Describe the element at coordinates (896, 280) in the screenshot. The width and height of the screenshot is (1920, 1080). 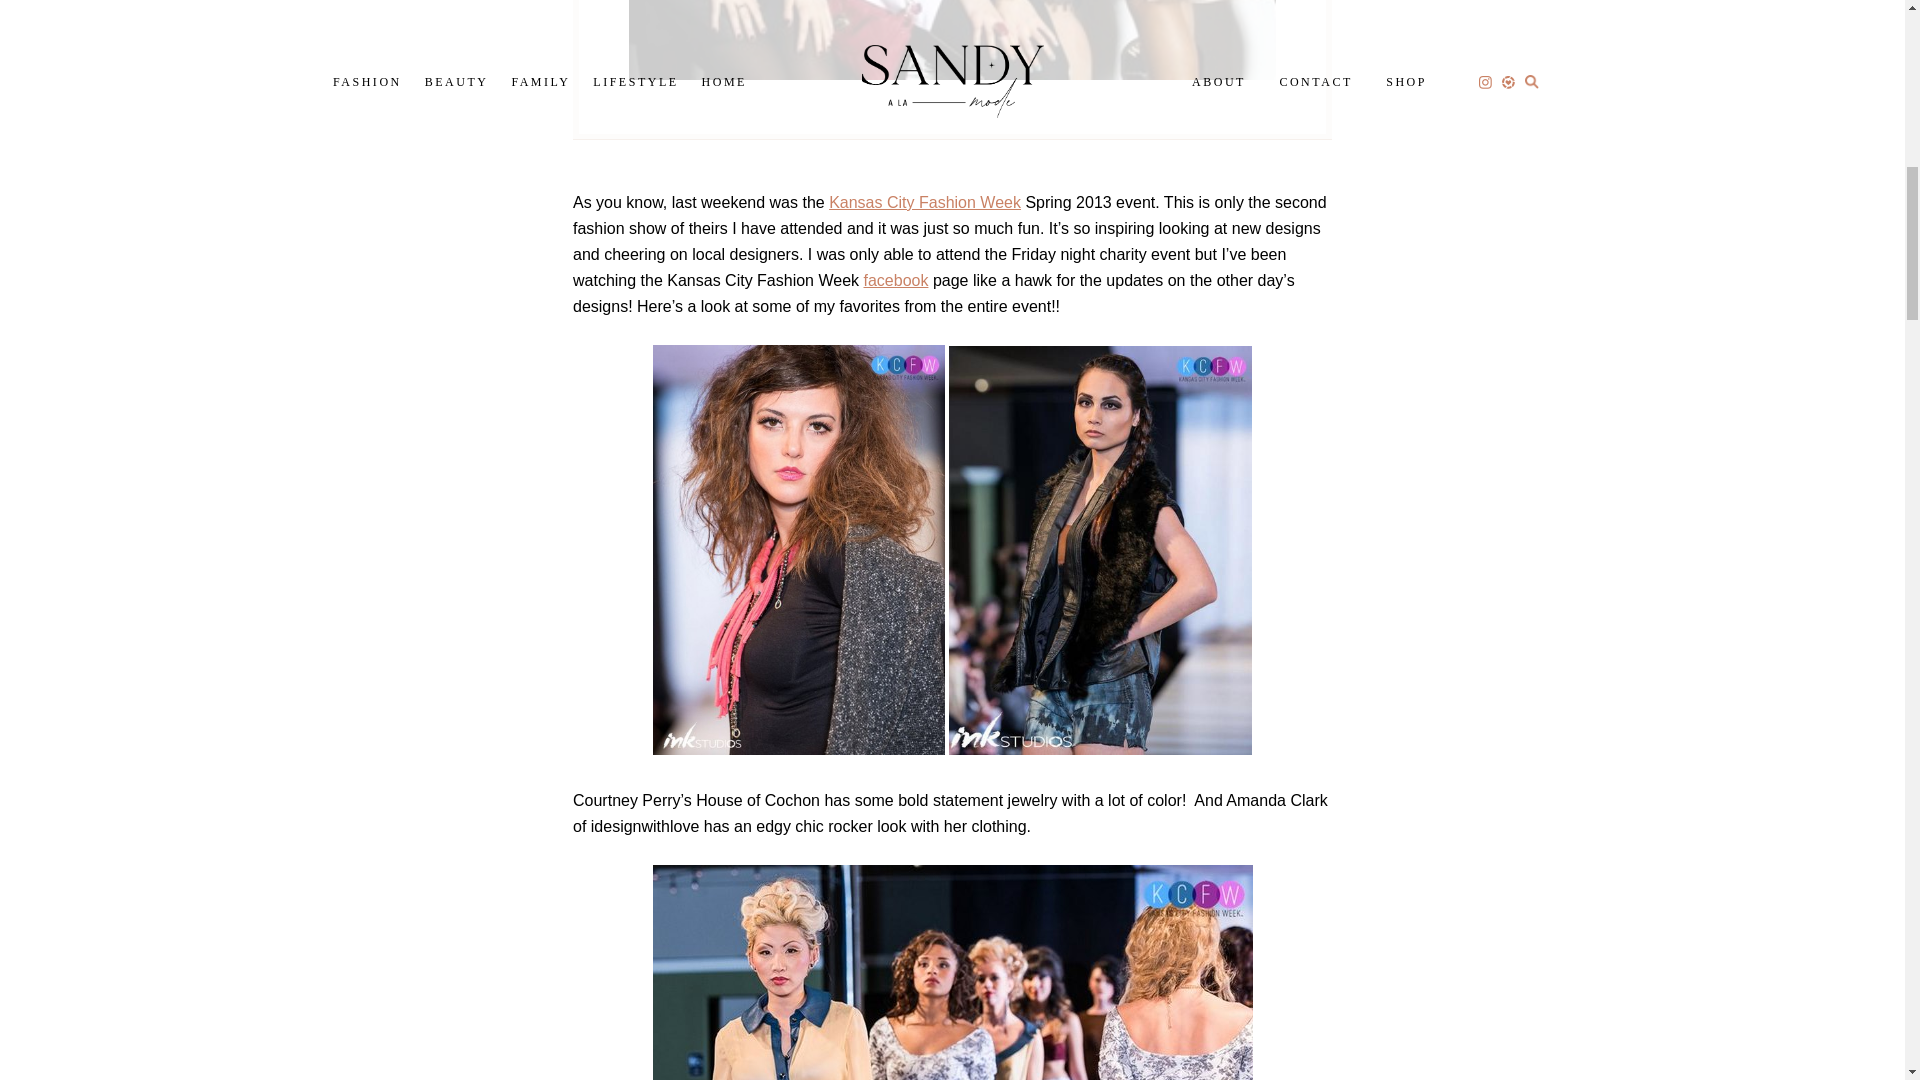
I see `facebook` at that location.